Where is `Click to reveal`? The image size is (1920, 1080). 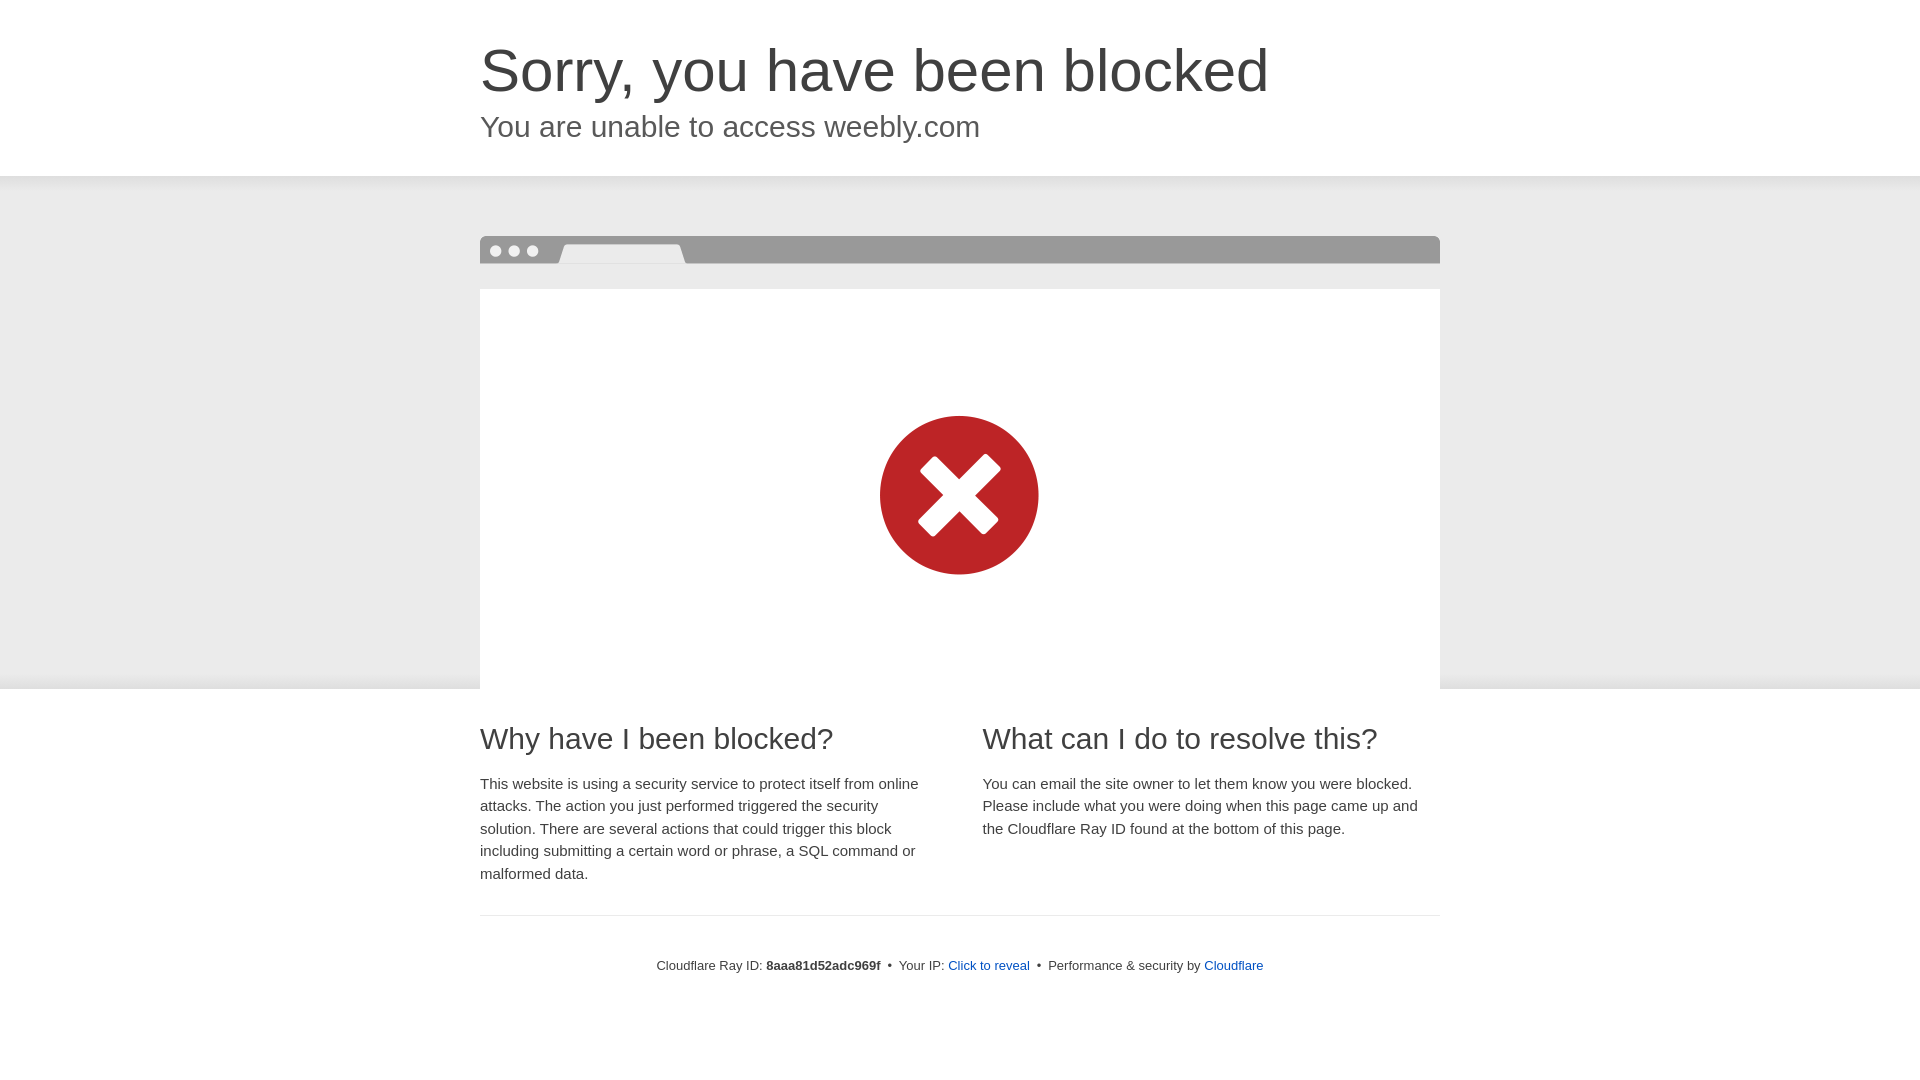
Click to reveal is located at coordinates (988, 966).